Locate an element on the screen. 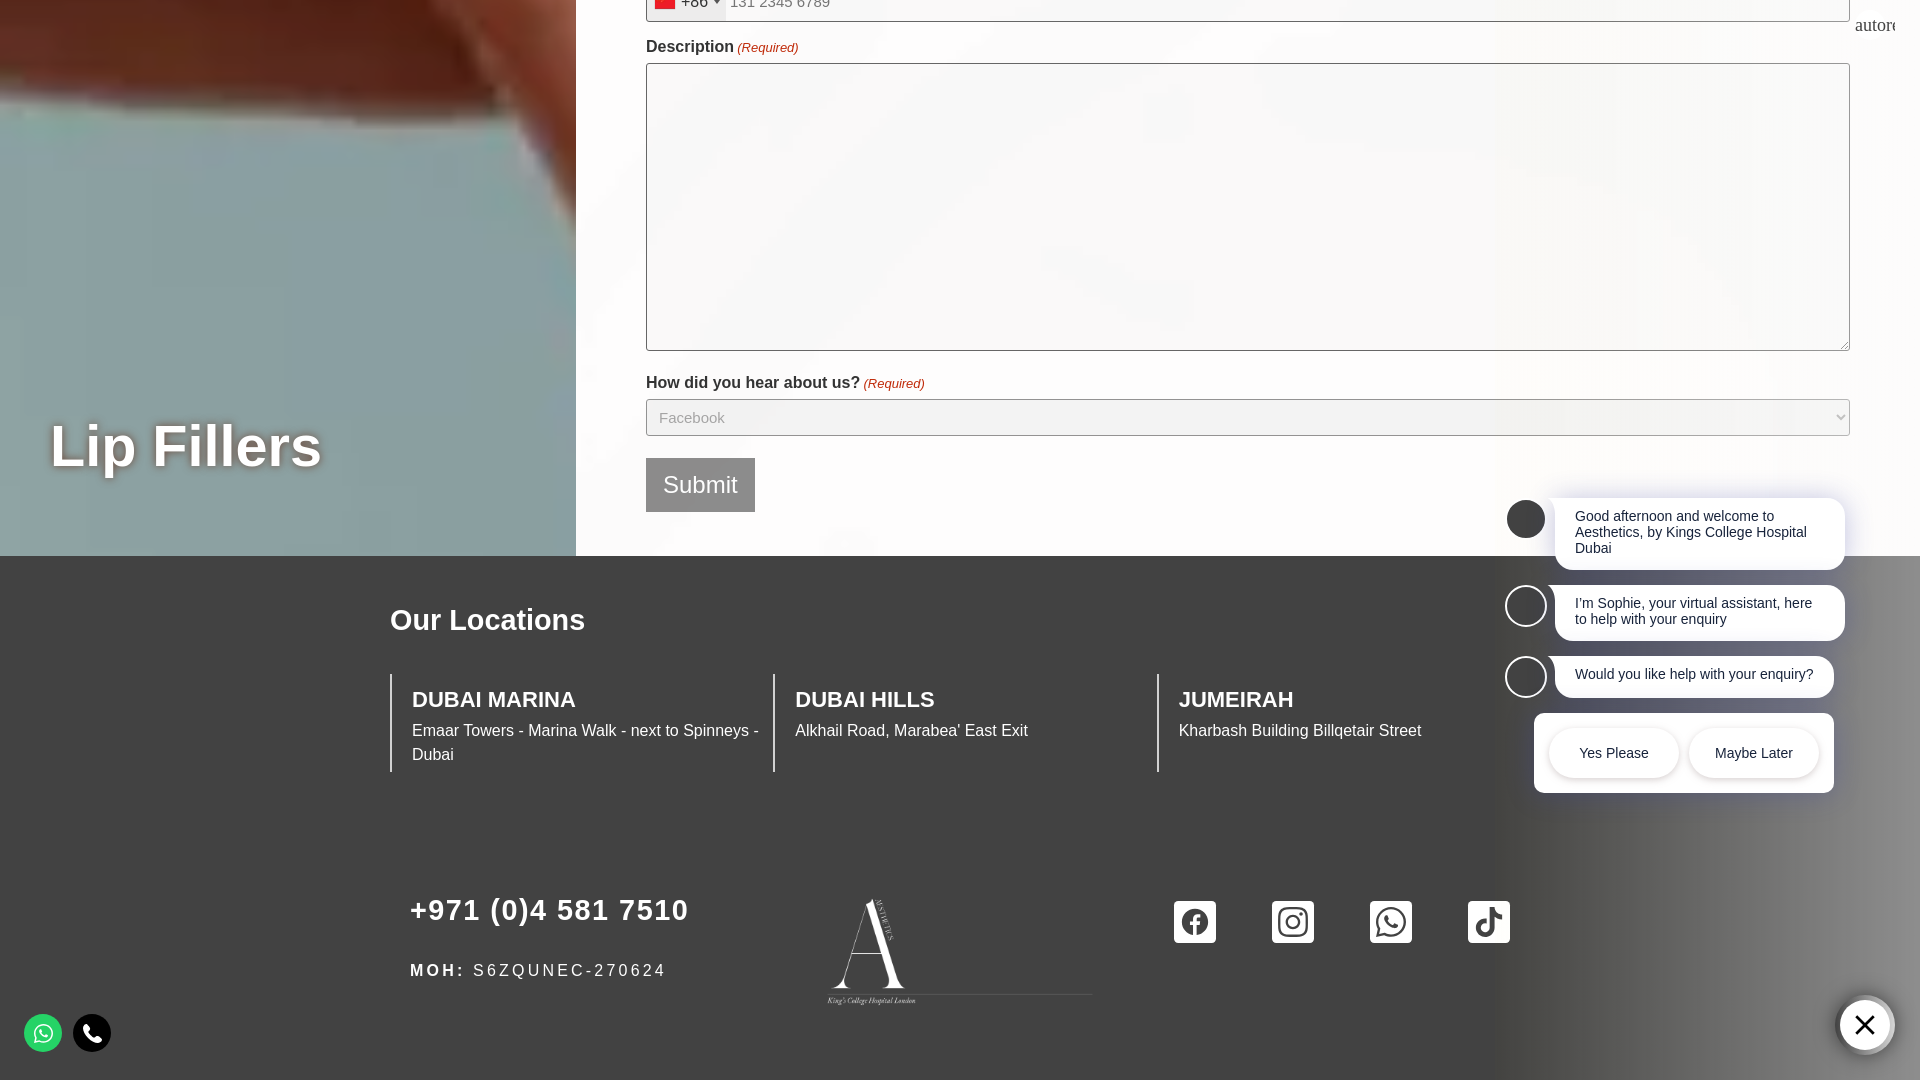 The image size is (1920, 1080). white-logo-mobile-compressed - Aesthetic Surgery Clinic is located at coordinates (960, 950).